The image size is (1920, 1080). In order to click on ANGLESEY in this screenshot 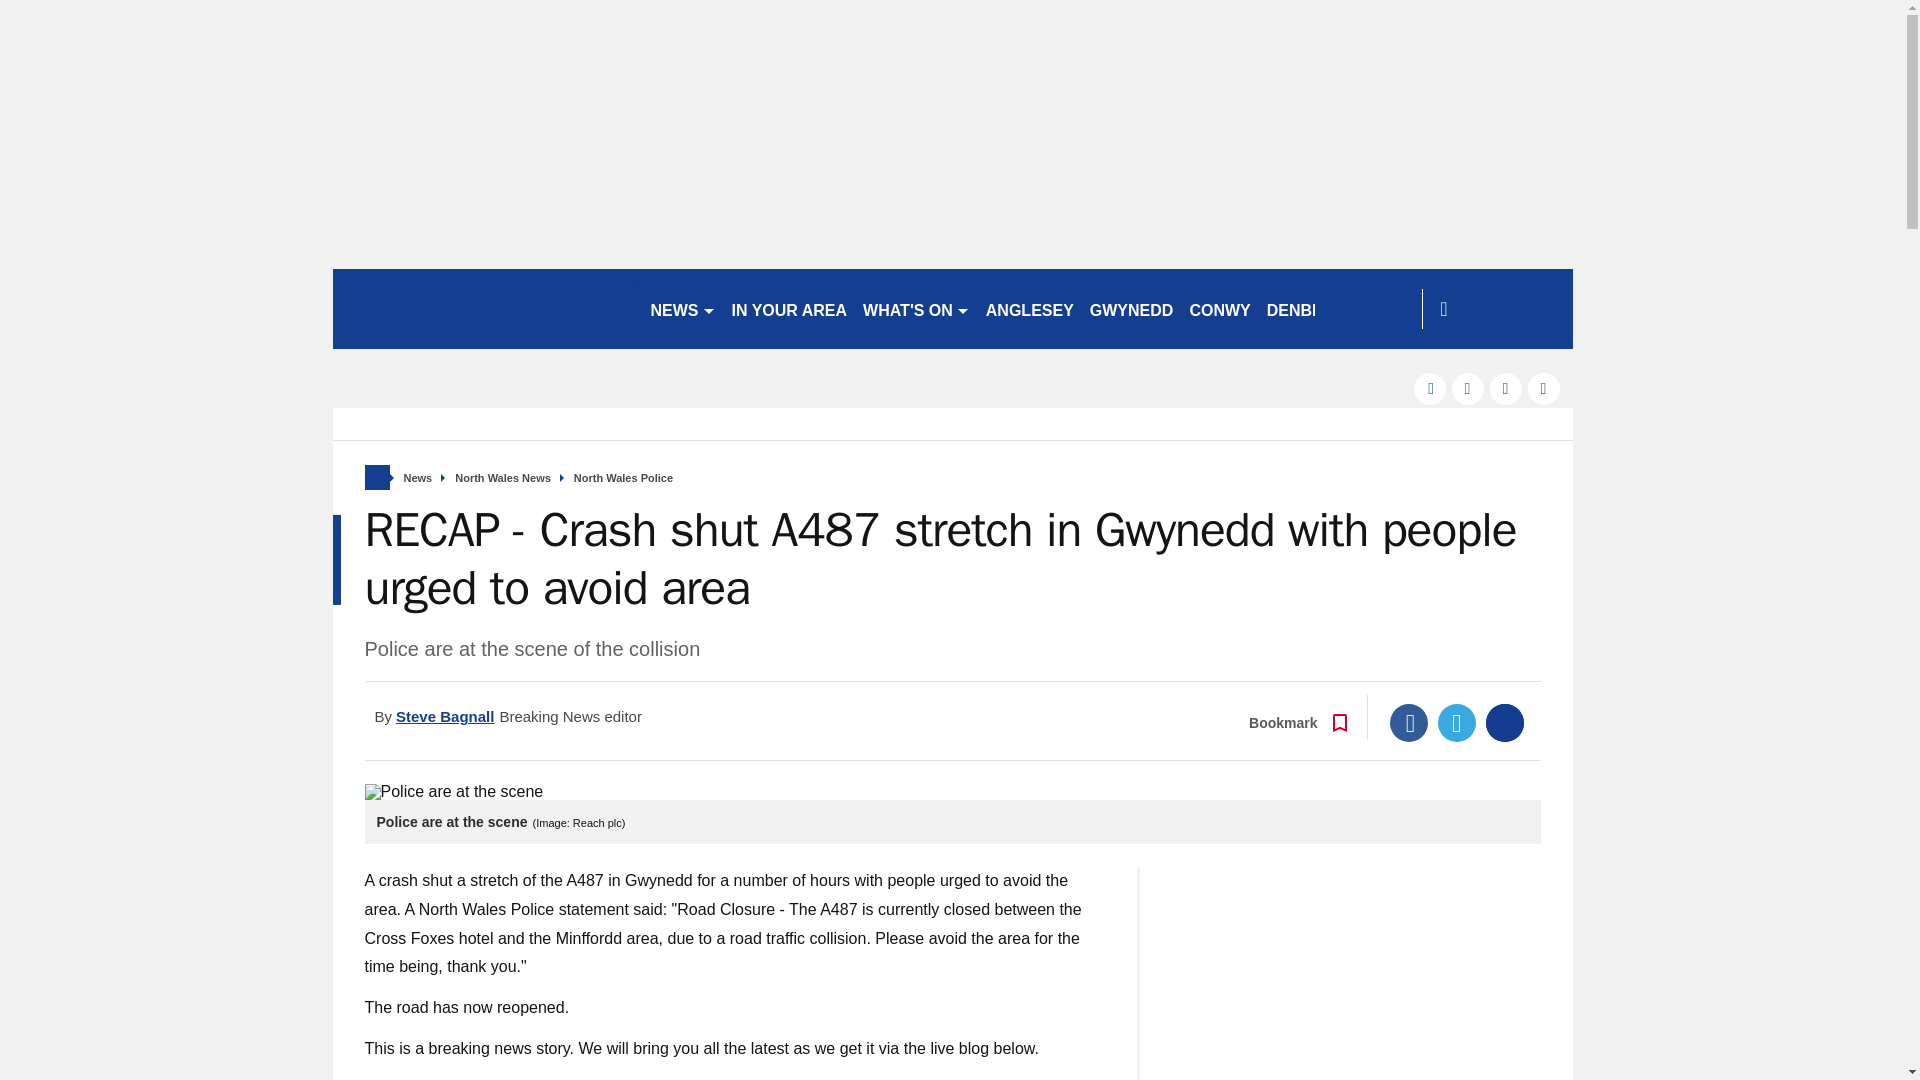, I will do `click(1030, 308)`.